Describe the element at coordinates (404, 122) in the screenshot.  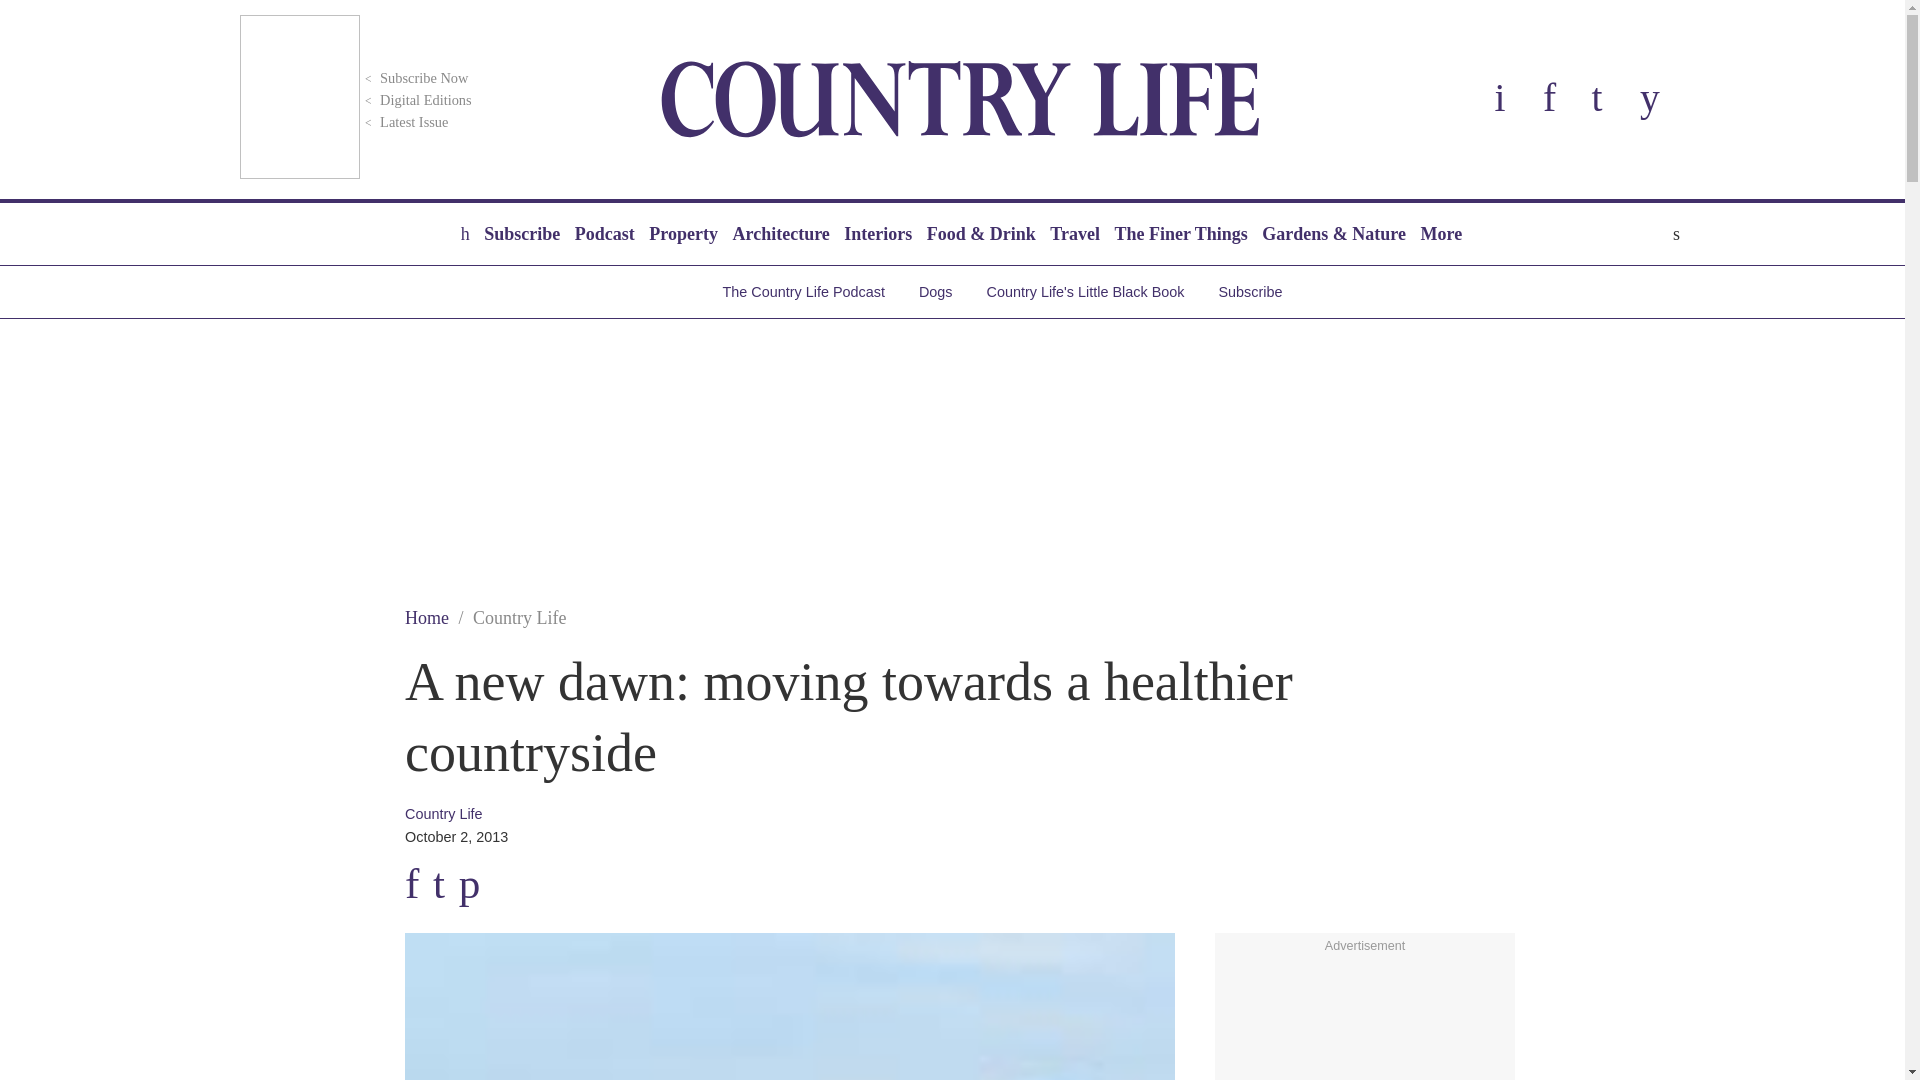
I see `Latest Issue` at that location.